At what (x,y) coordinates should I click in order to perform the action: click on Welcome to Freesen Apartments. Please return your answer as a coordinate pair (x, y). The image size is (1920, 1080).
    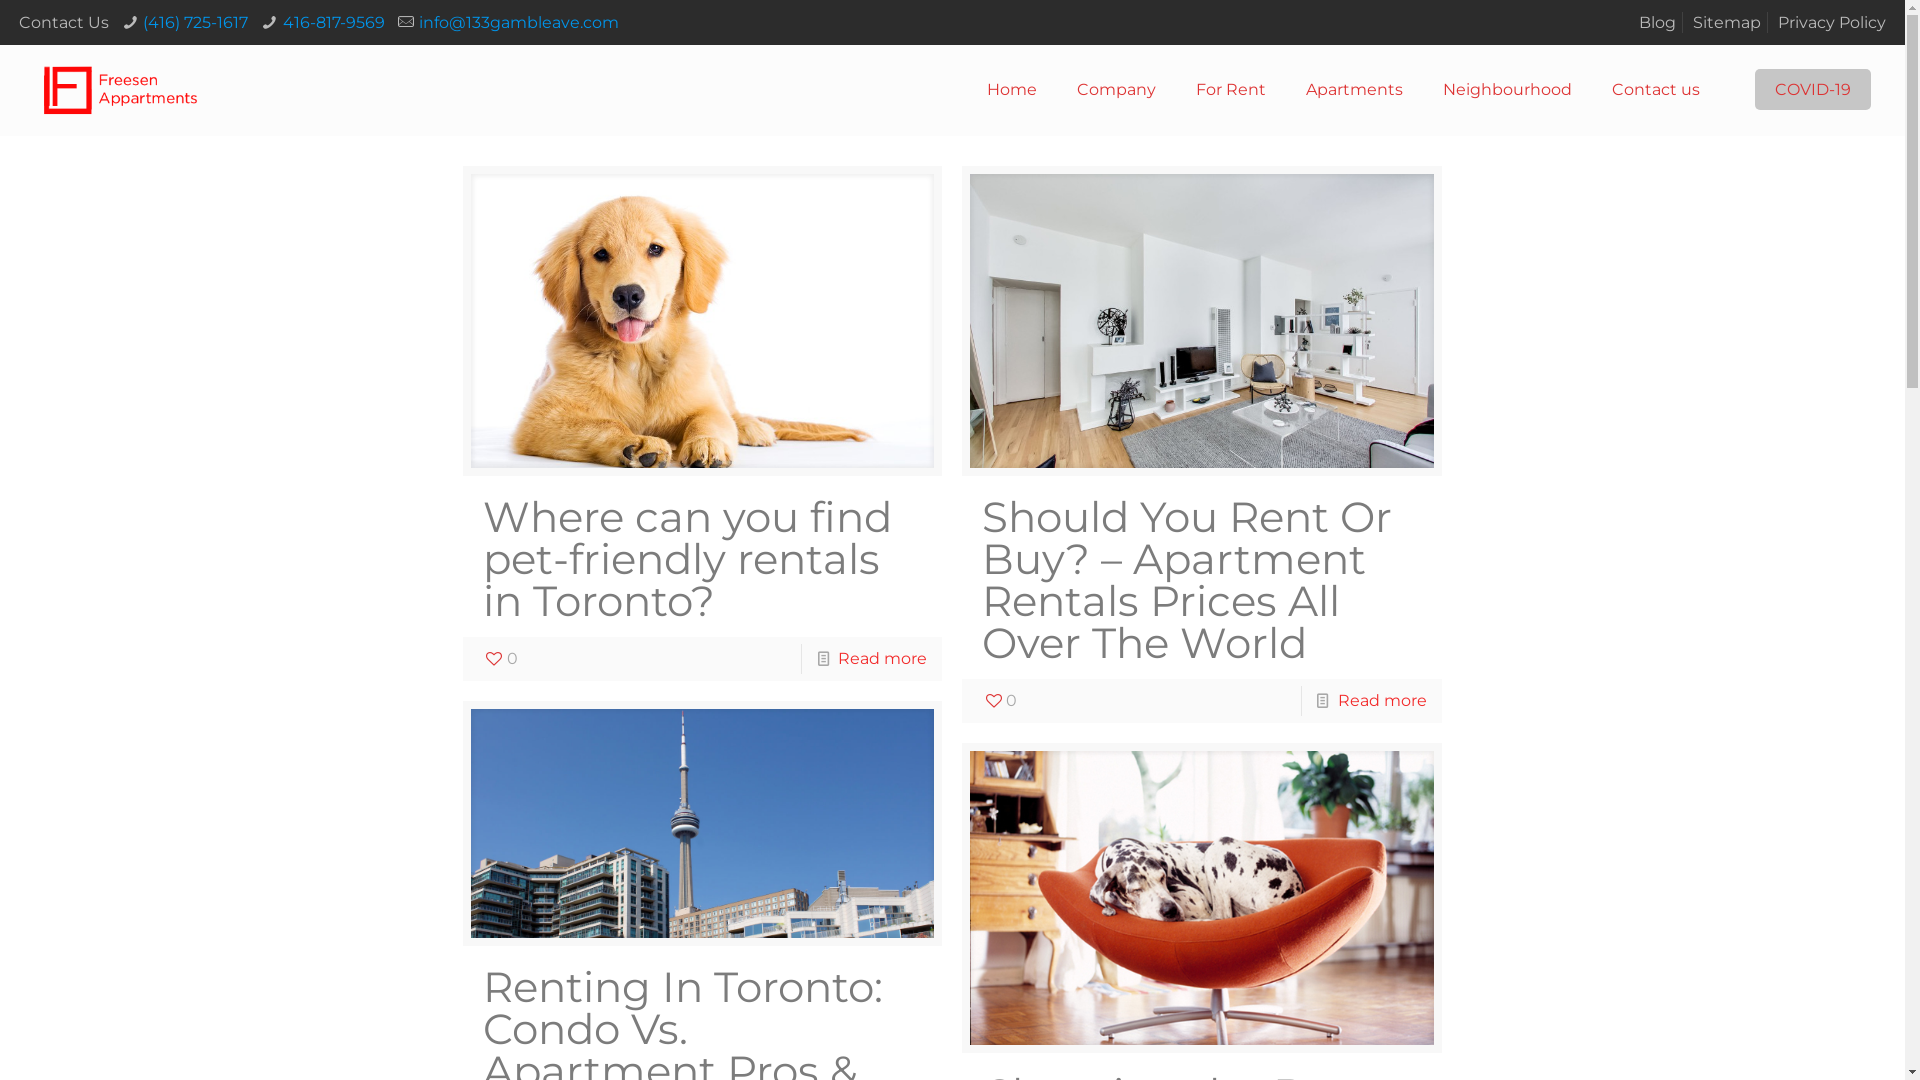
    Looking at the image, I should click on (121, 90).